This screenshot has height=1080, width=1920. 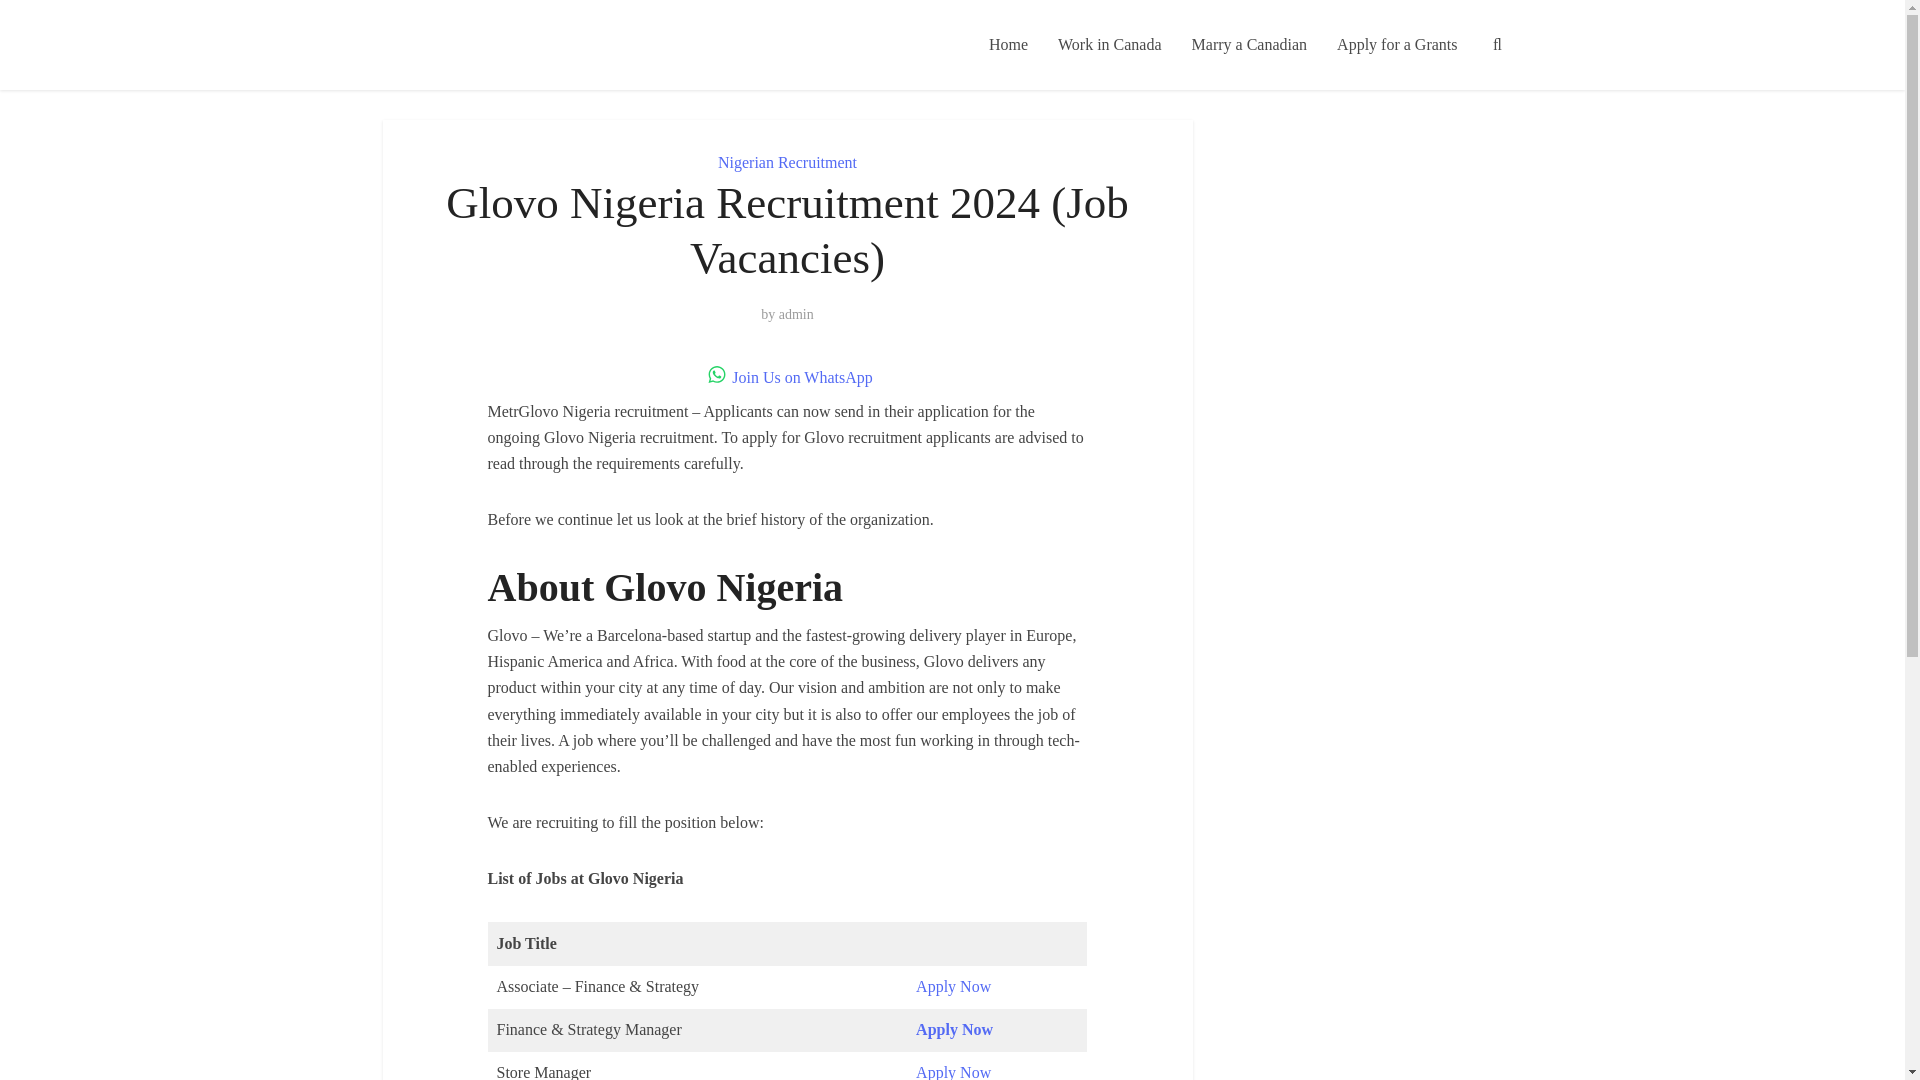 What do you see at coordinates (1109, 44) in the screenshot?
I see `Work in Canada` at bounding box center [1109, 44].